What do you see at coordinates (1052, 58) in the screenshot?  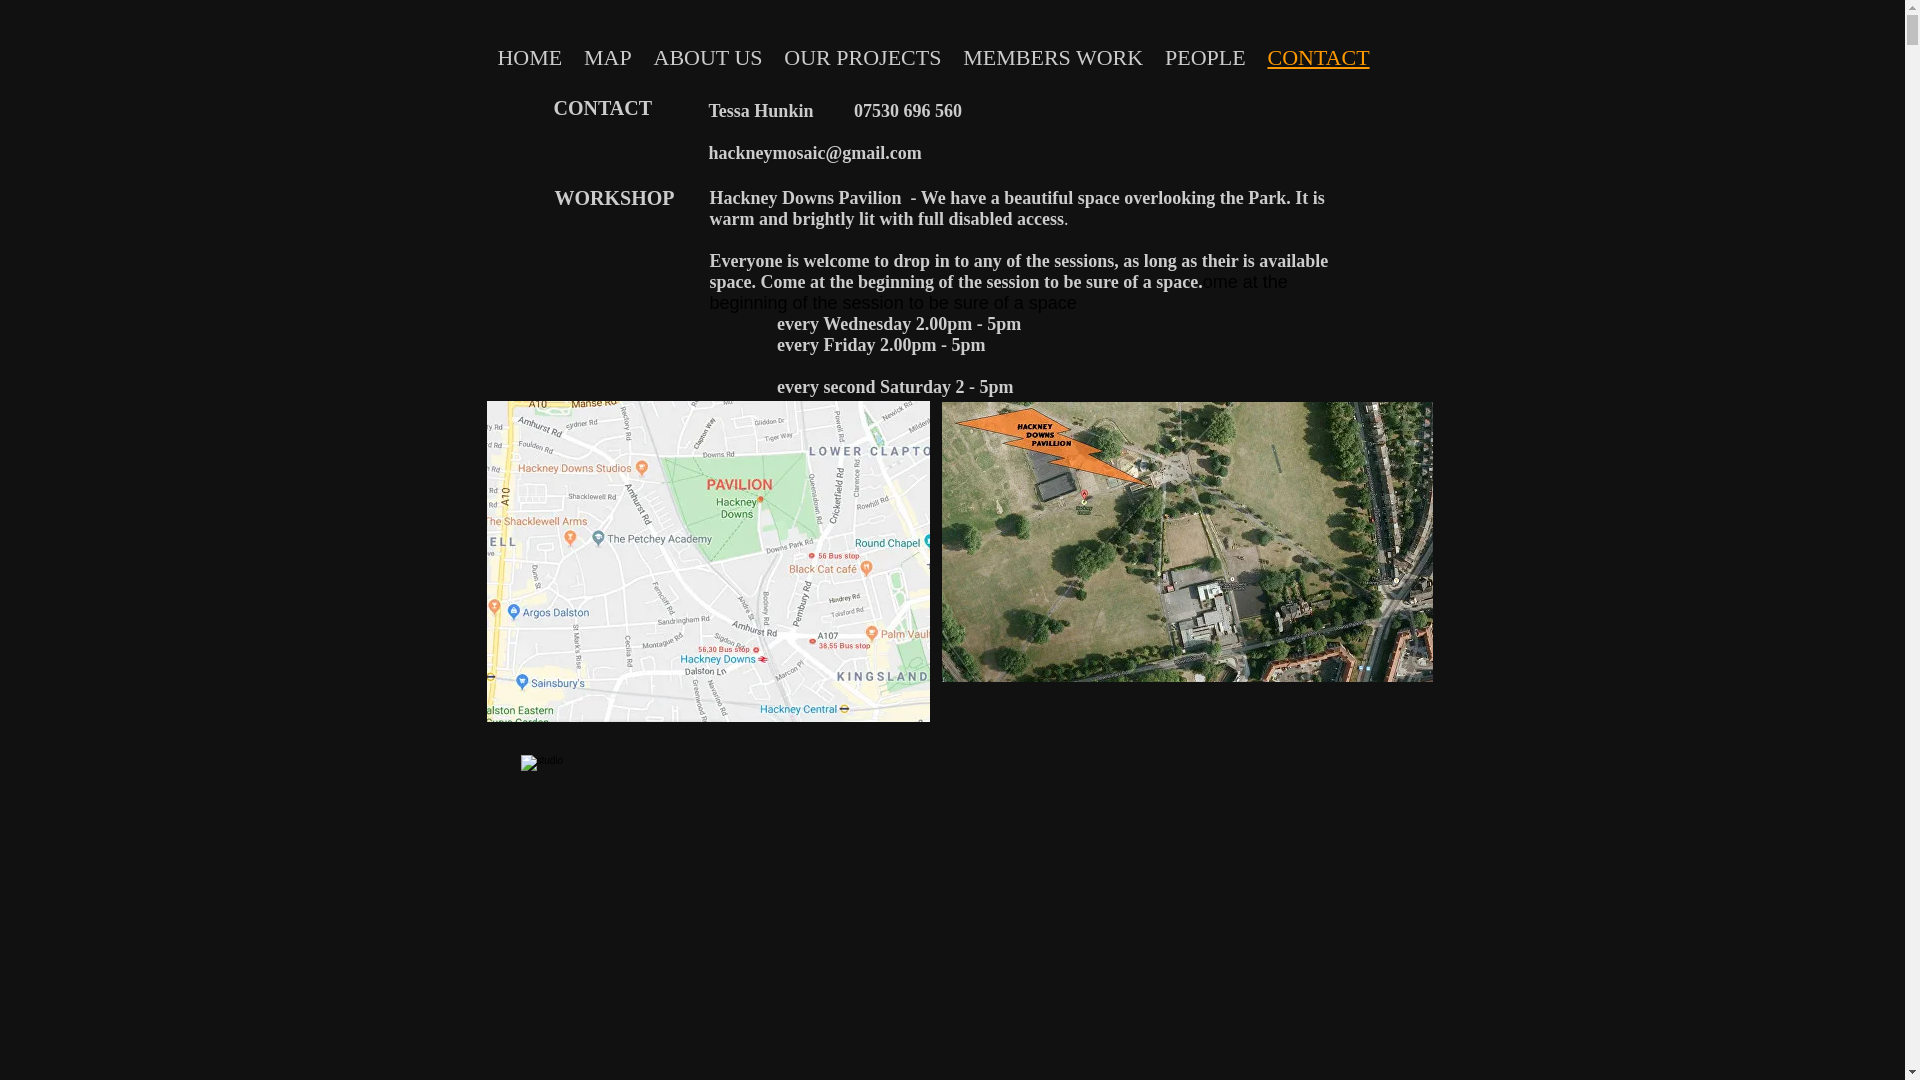 I see `MEMBERS WORK` at bounding box center [1052, 58].